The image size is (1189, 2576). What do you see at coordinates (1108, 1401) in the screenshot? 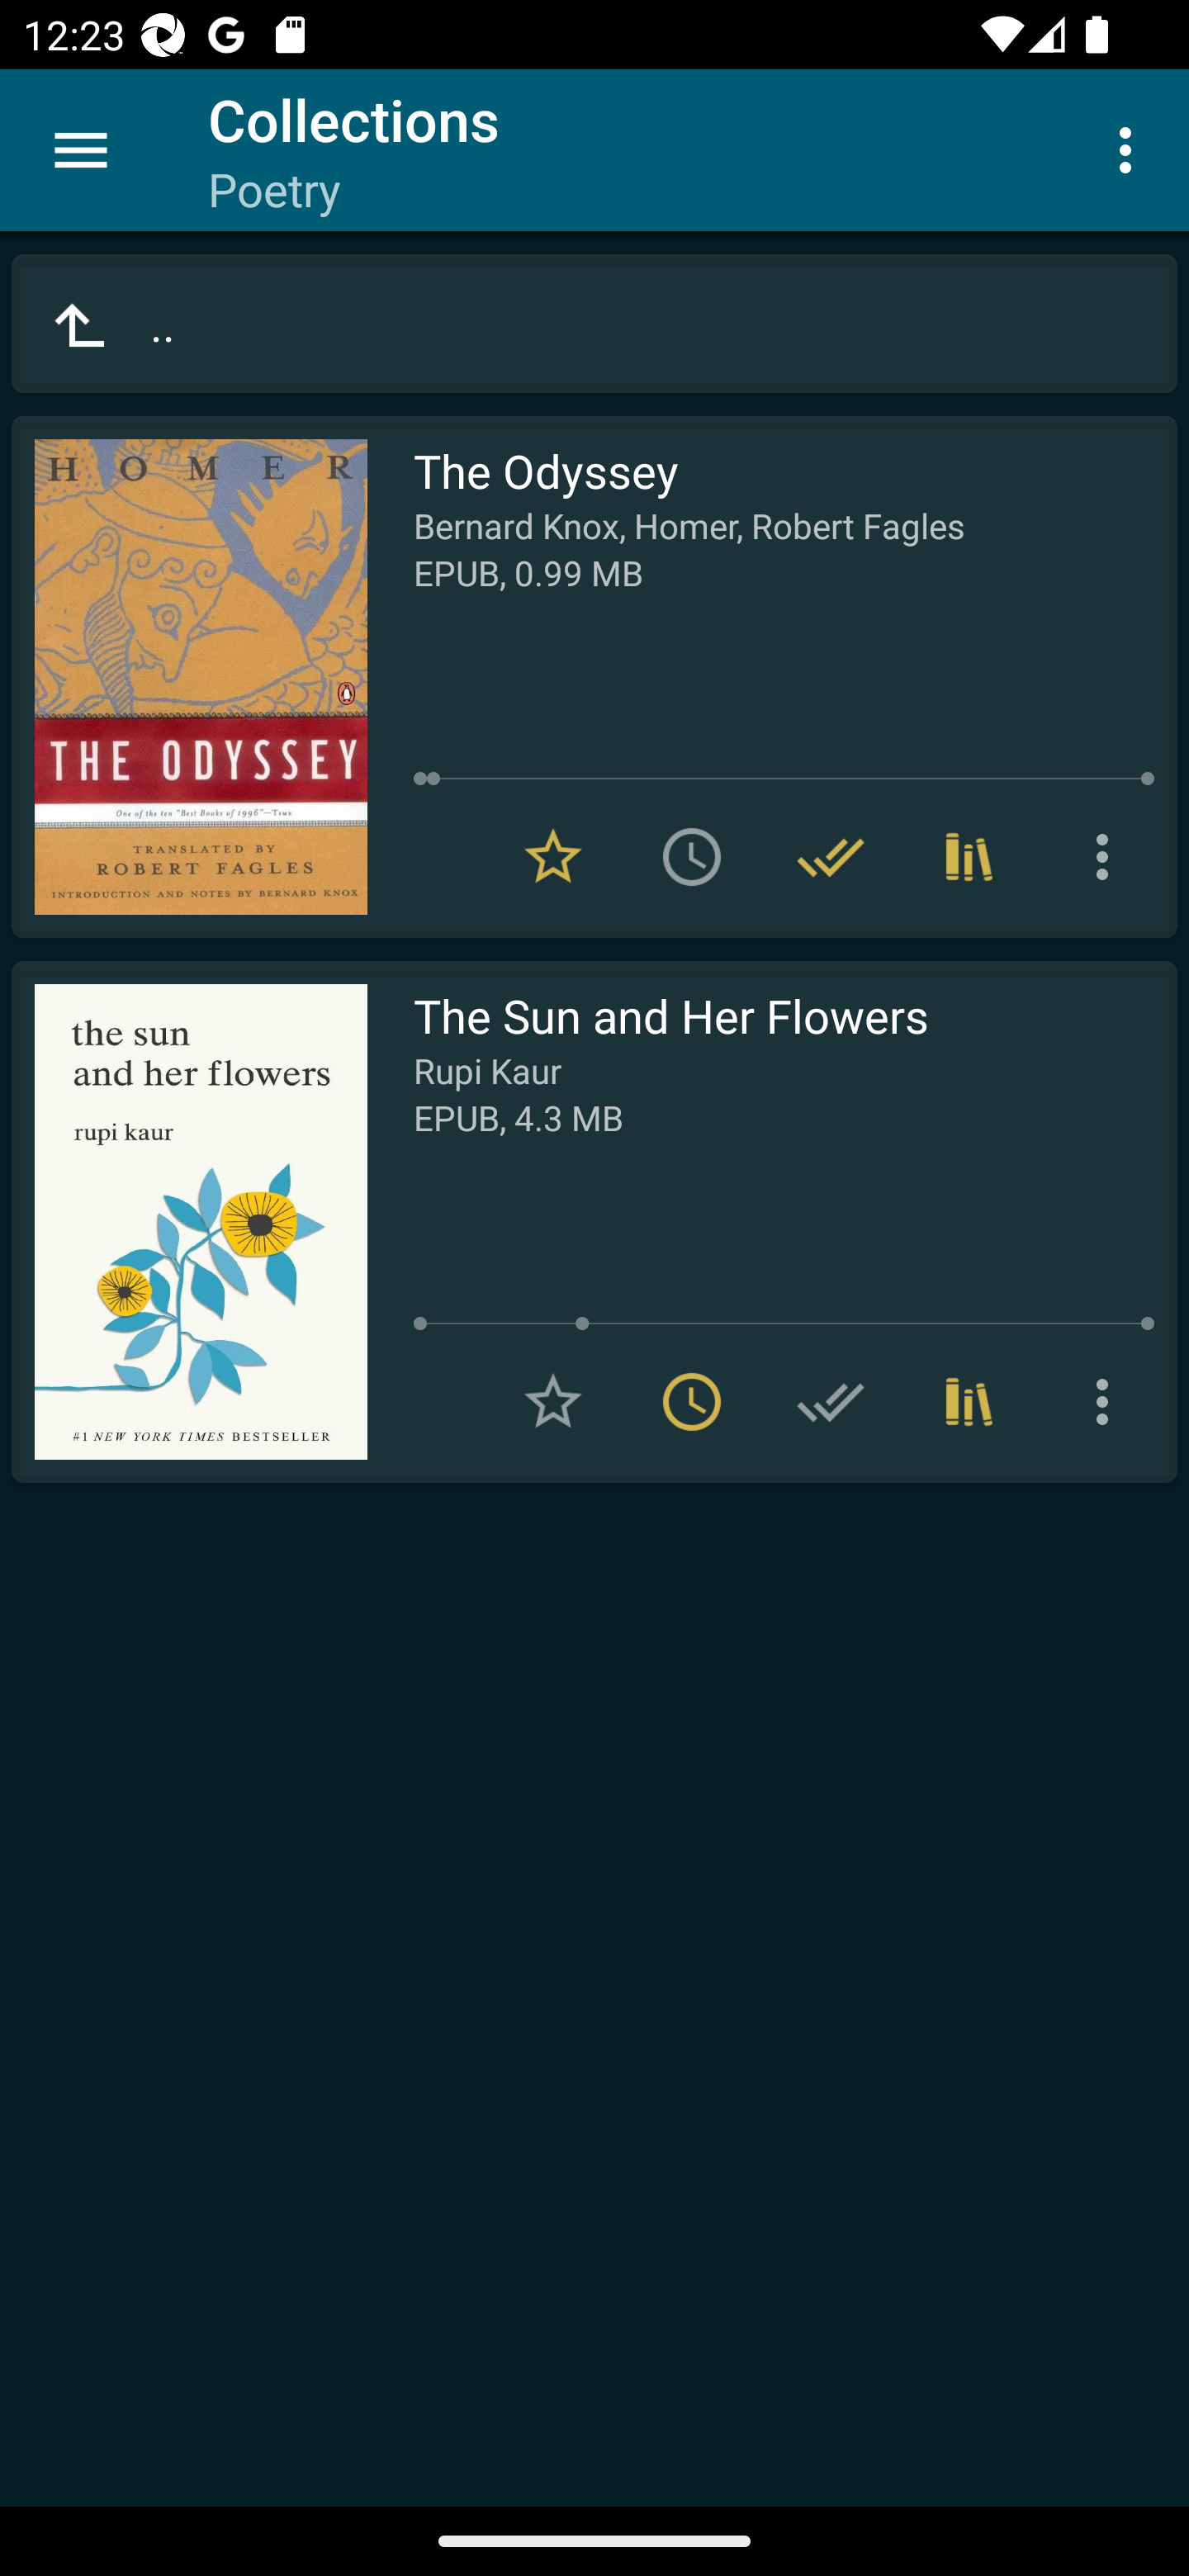
I see `More options` at bounding box center [1108, 1401].